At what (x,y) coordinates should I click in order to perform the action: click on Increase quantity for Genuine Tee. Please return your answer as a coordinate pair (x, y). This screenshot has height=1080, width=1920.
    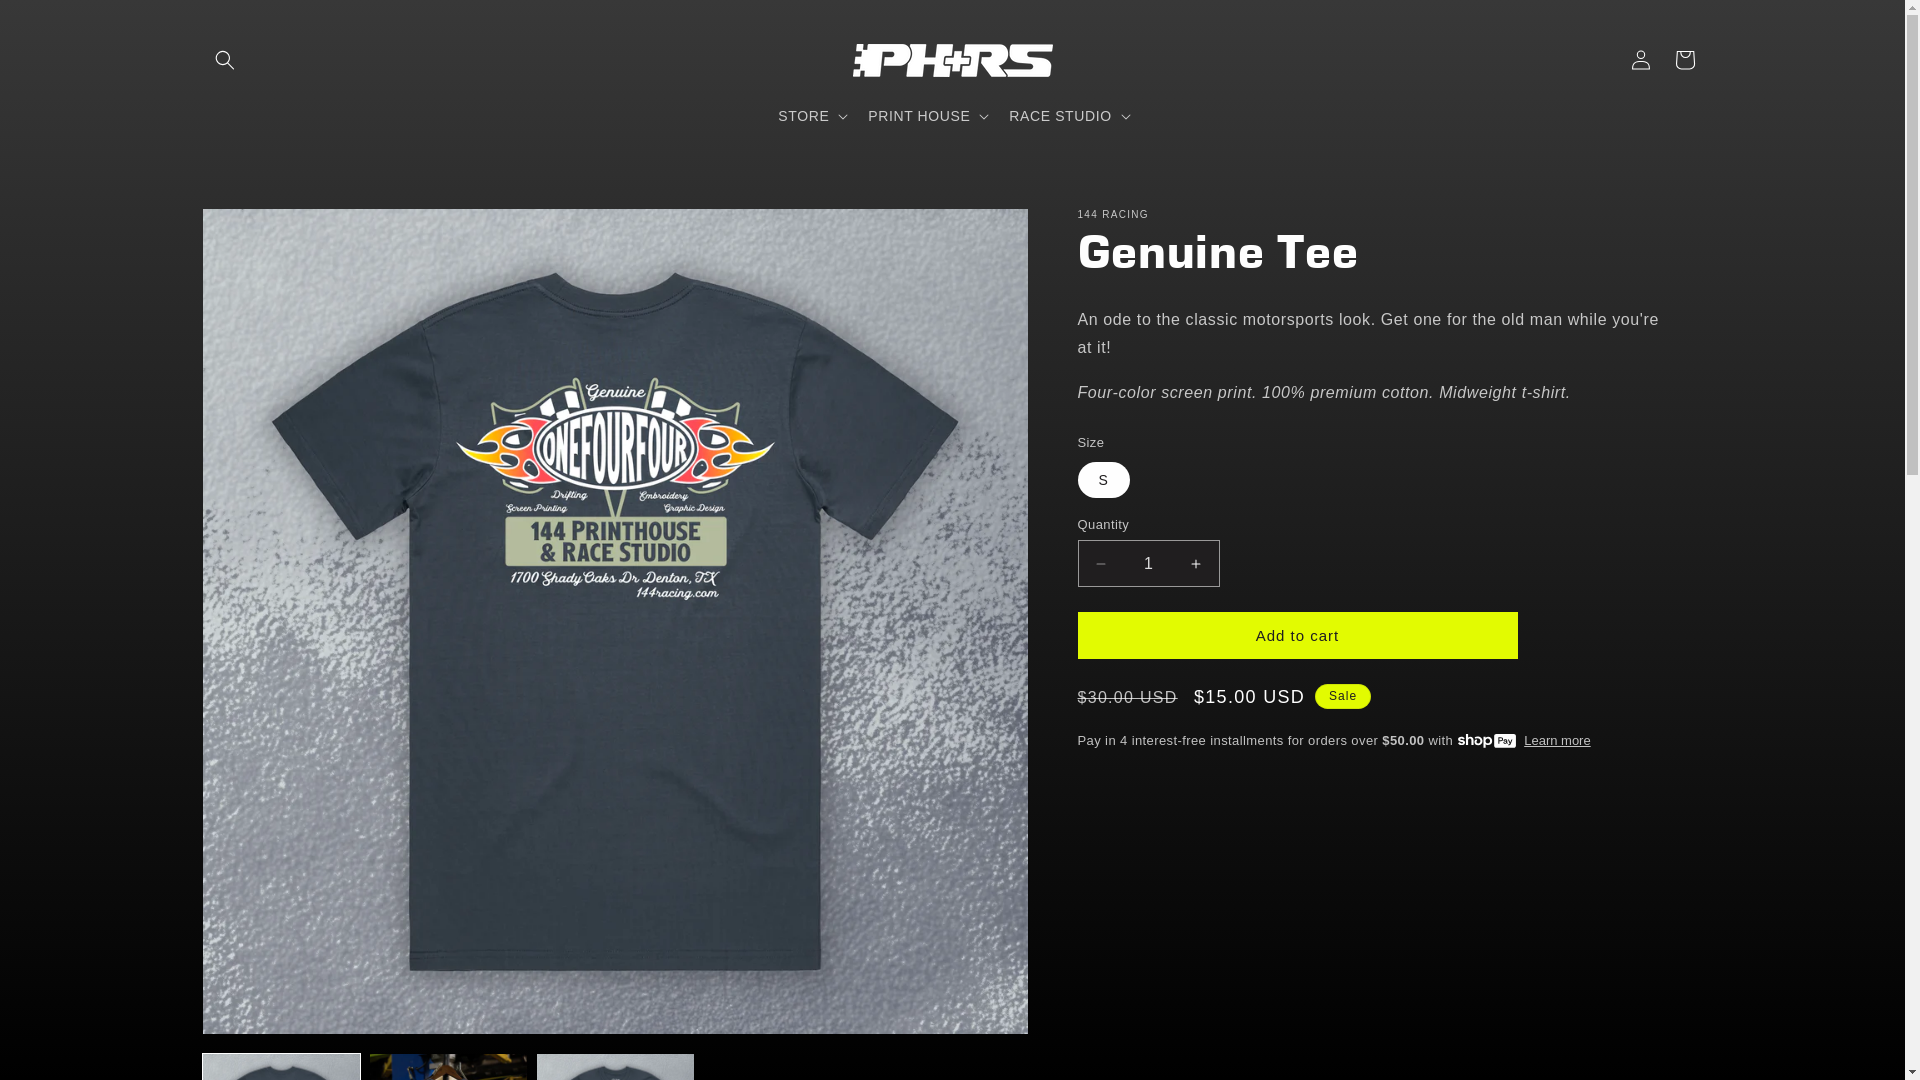
    Looking at the image, I should click on (1196, 564).